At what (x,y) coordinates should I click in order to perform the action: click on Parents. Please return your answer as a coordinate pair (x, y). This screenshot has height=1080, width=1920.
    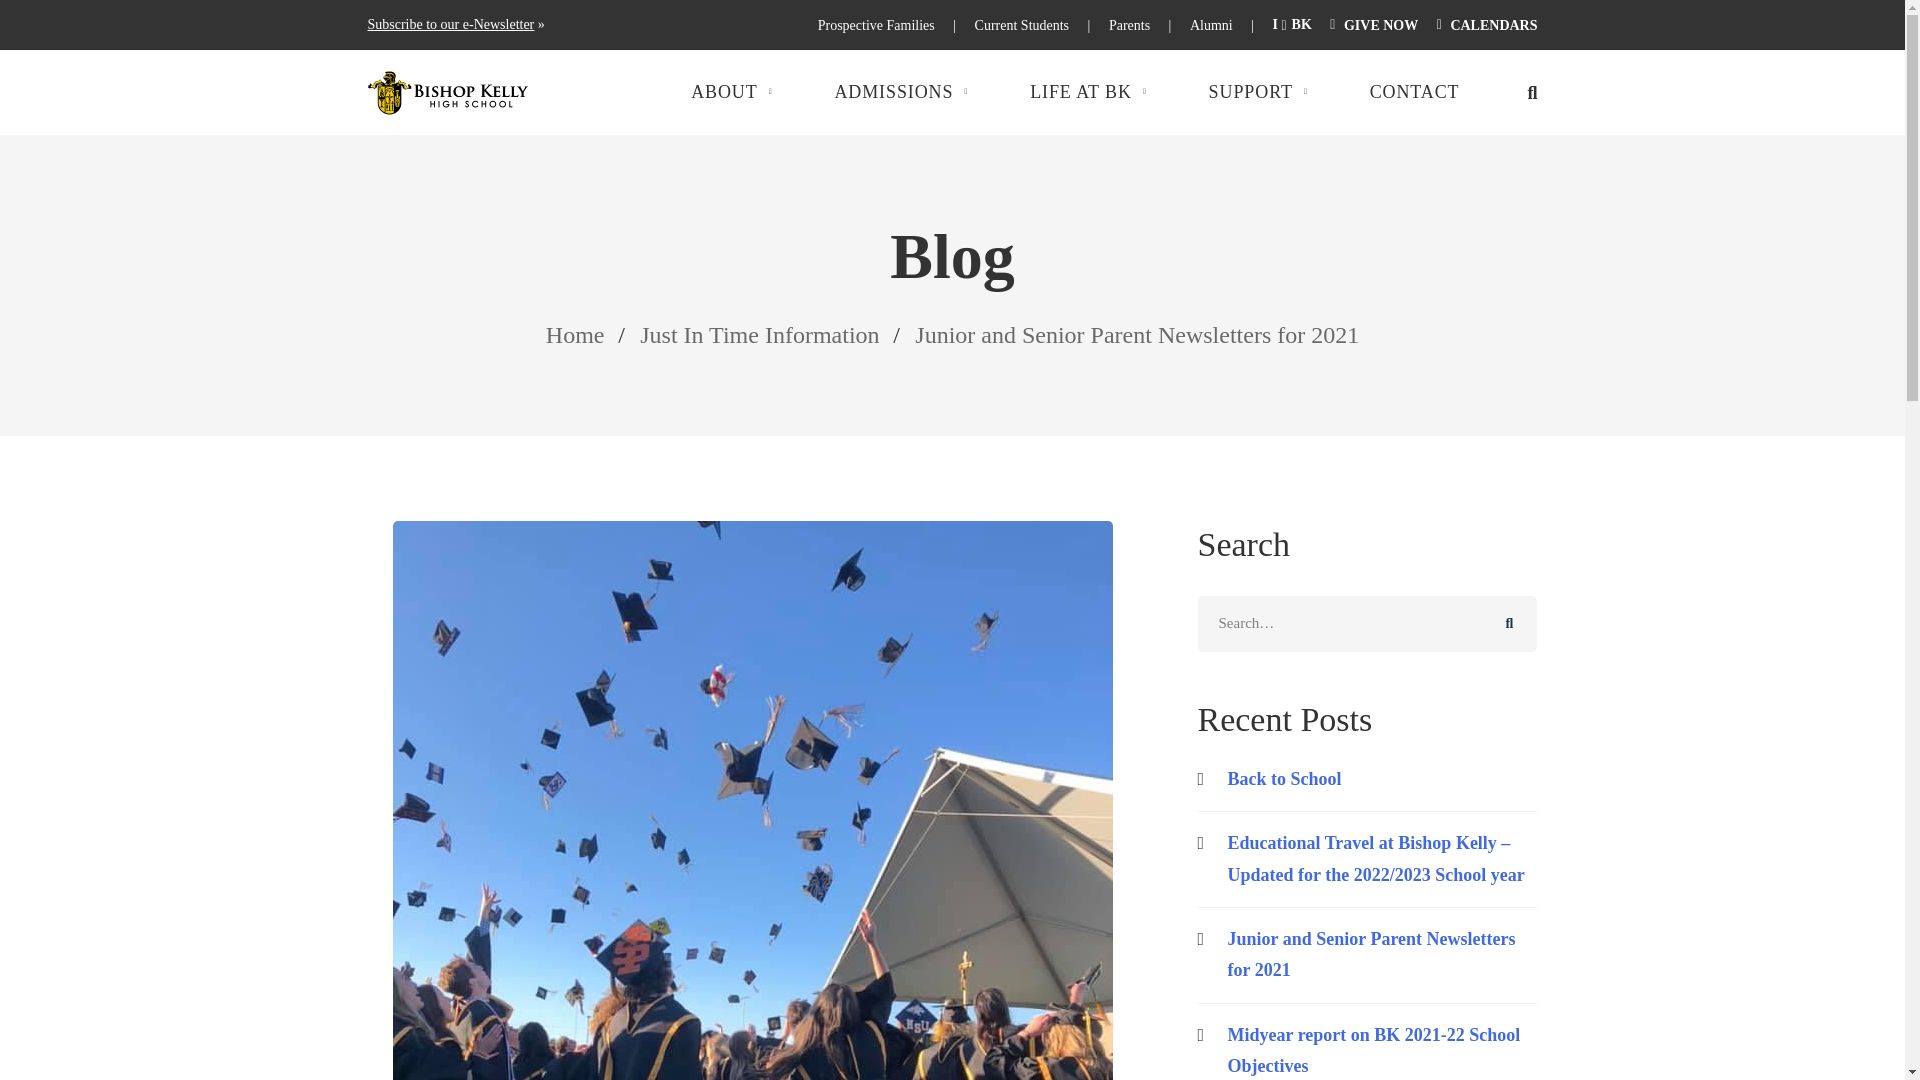
    Looking at the image, I should click on (1130, 26).